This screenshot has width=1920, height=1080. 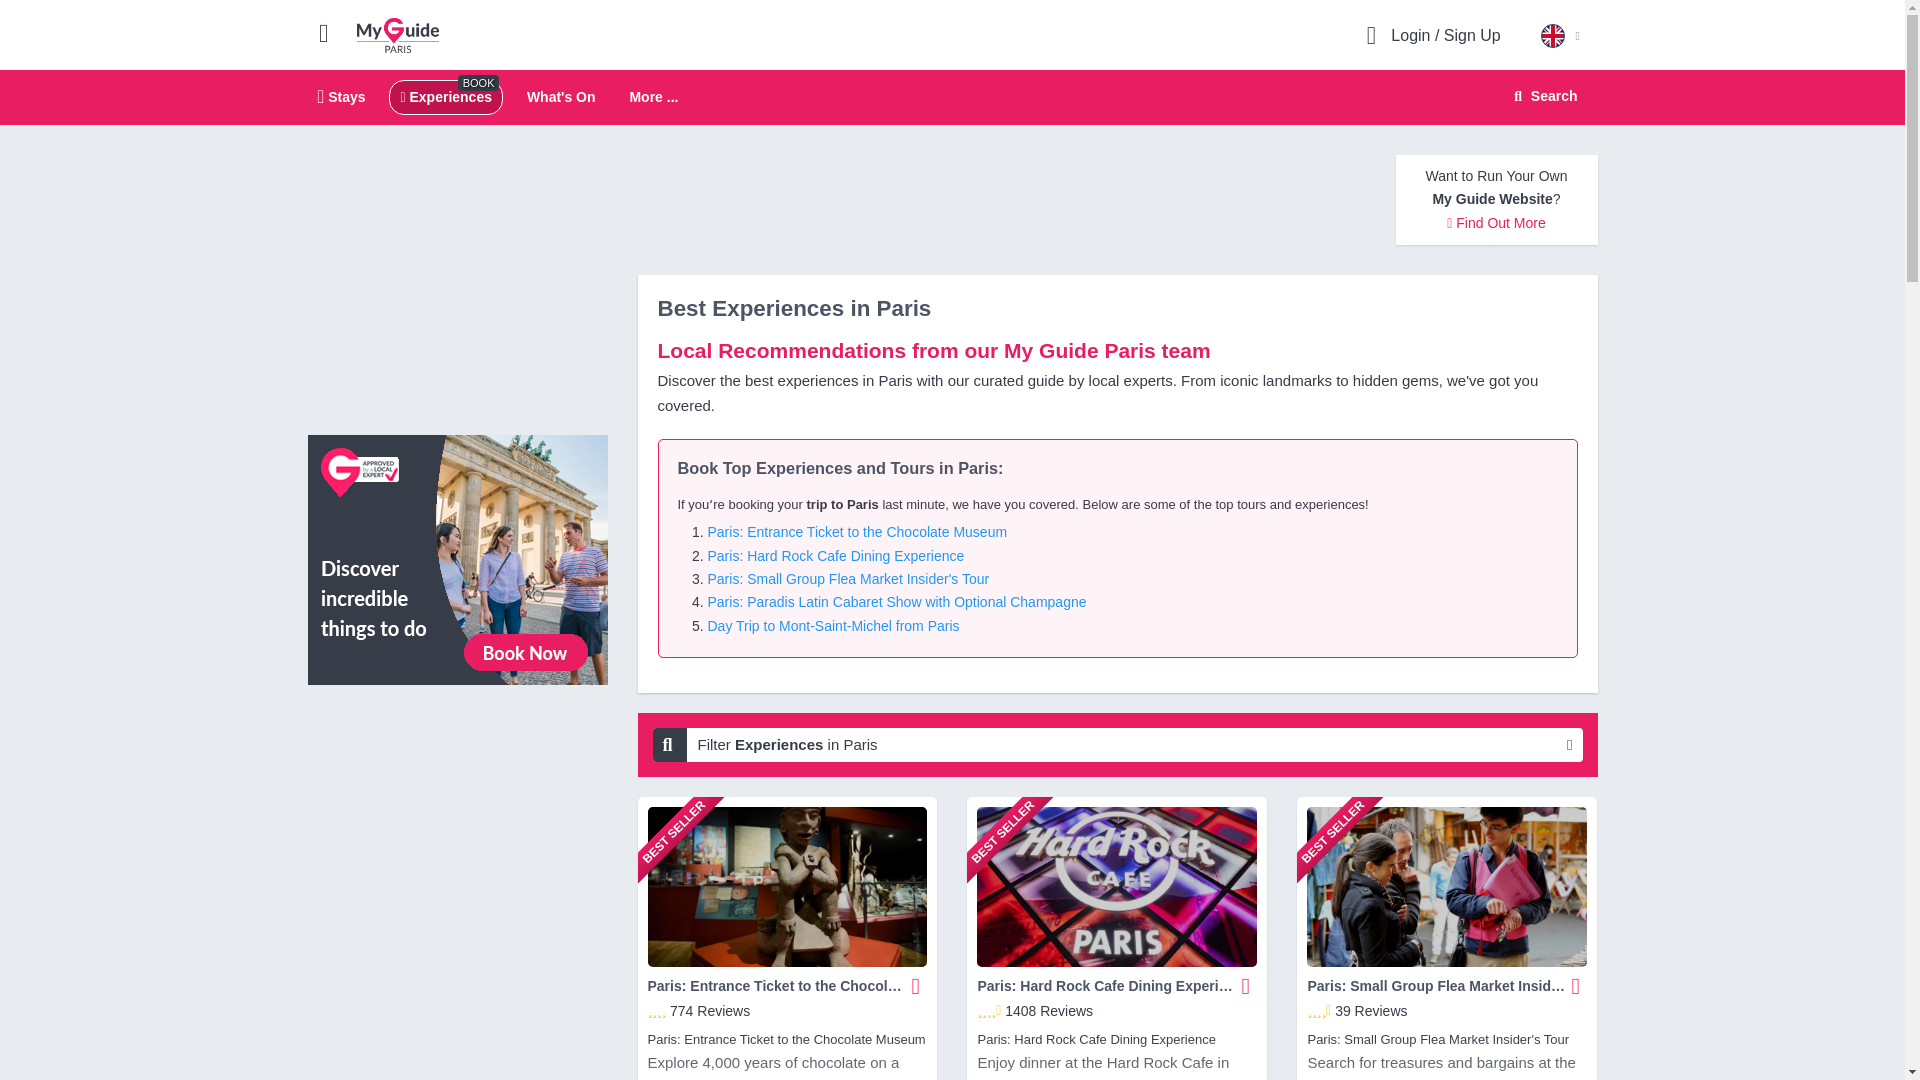 What do you see at coordinates (560, 96) in the screenshot?
I see `Search` at bounding box center [560, 96].